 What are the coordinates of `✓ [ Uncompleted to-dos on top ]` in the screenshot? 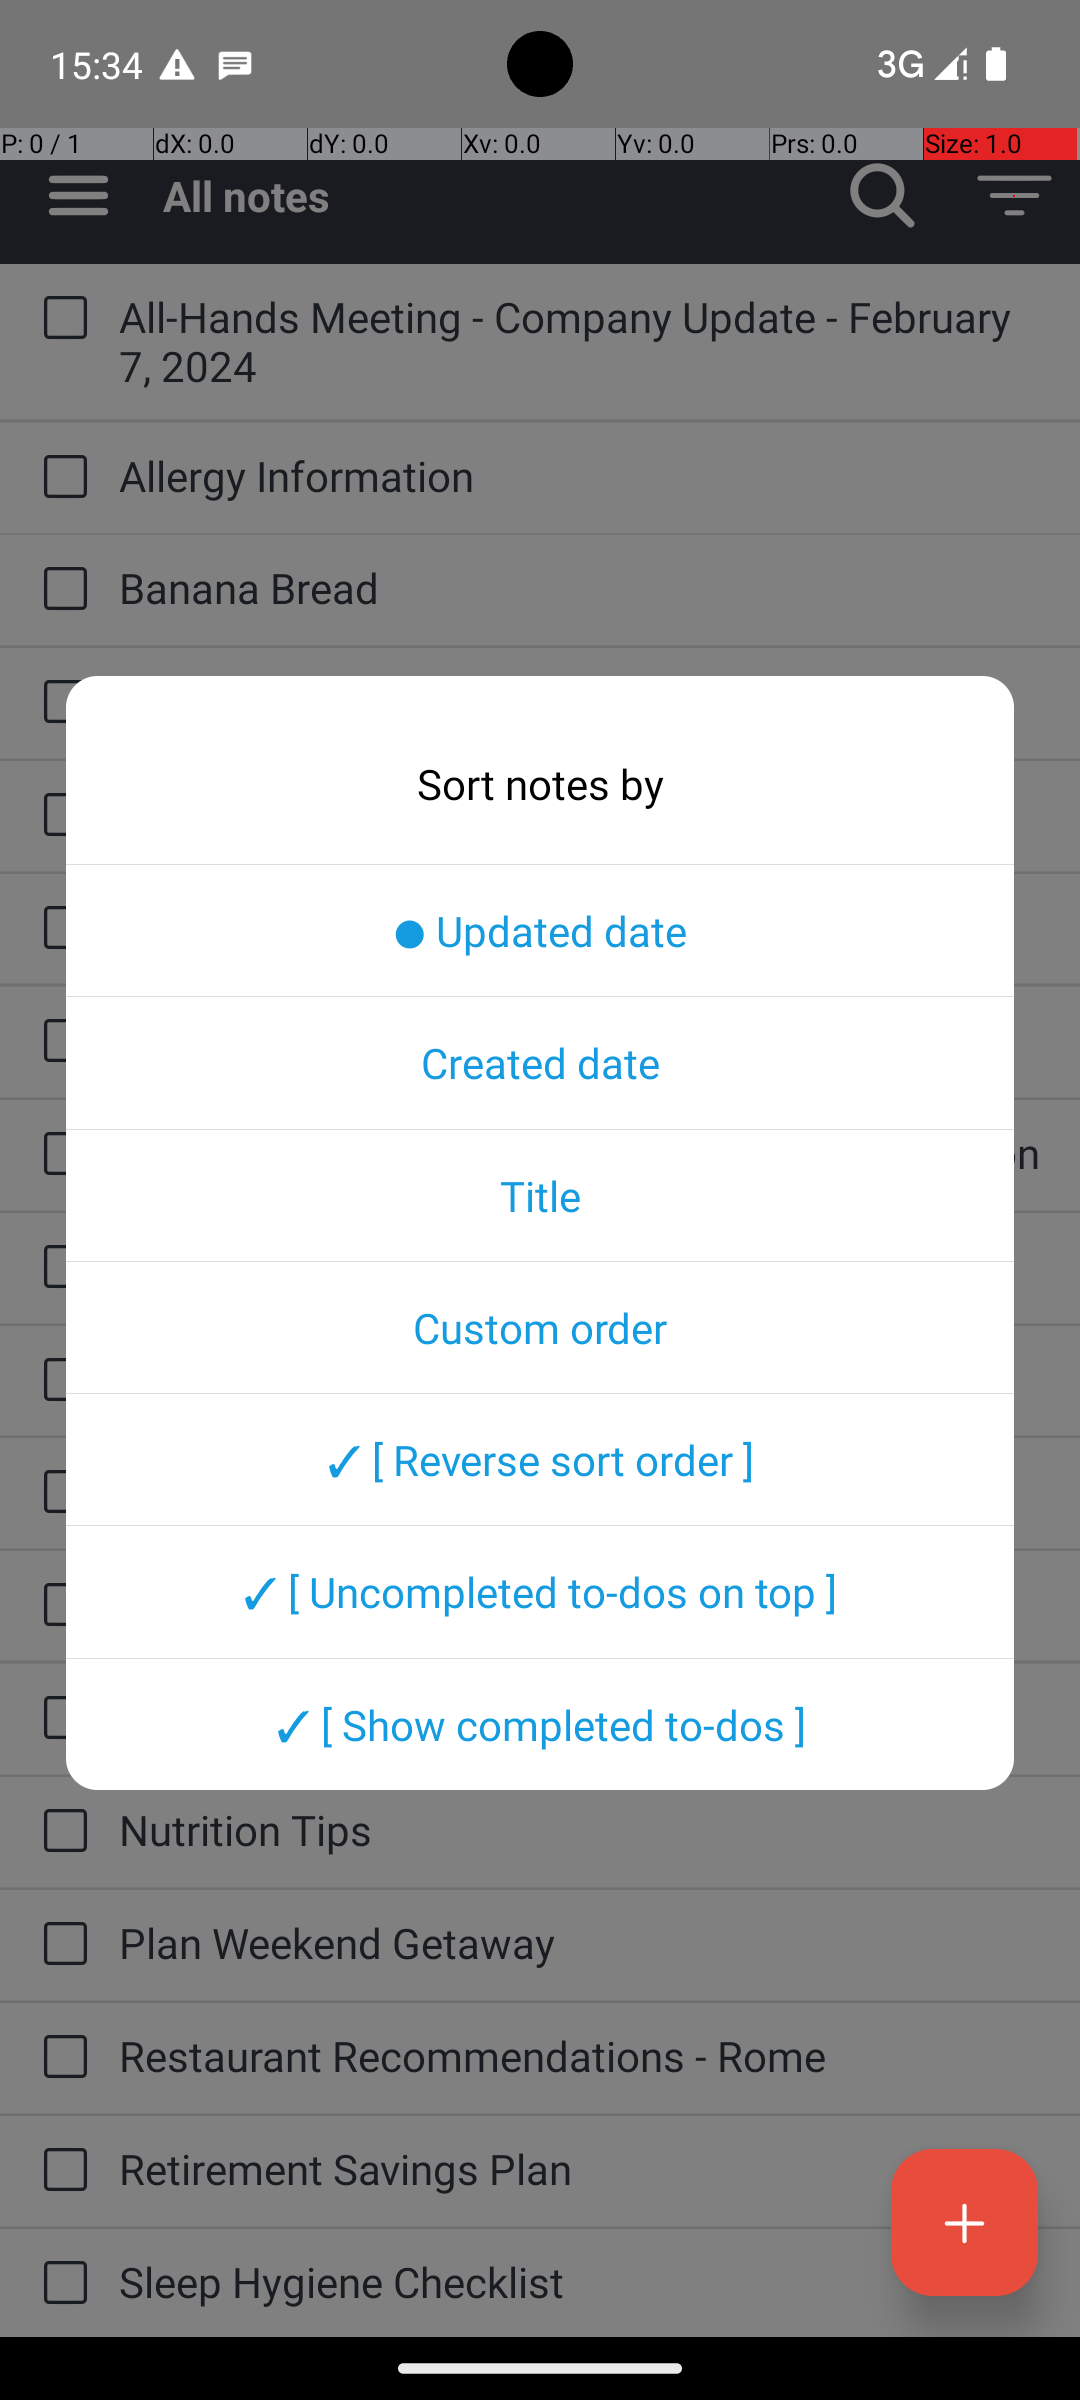 It's located at (540, 1592).